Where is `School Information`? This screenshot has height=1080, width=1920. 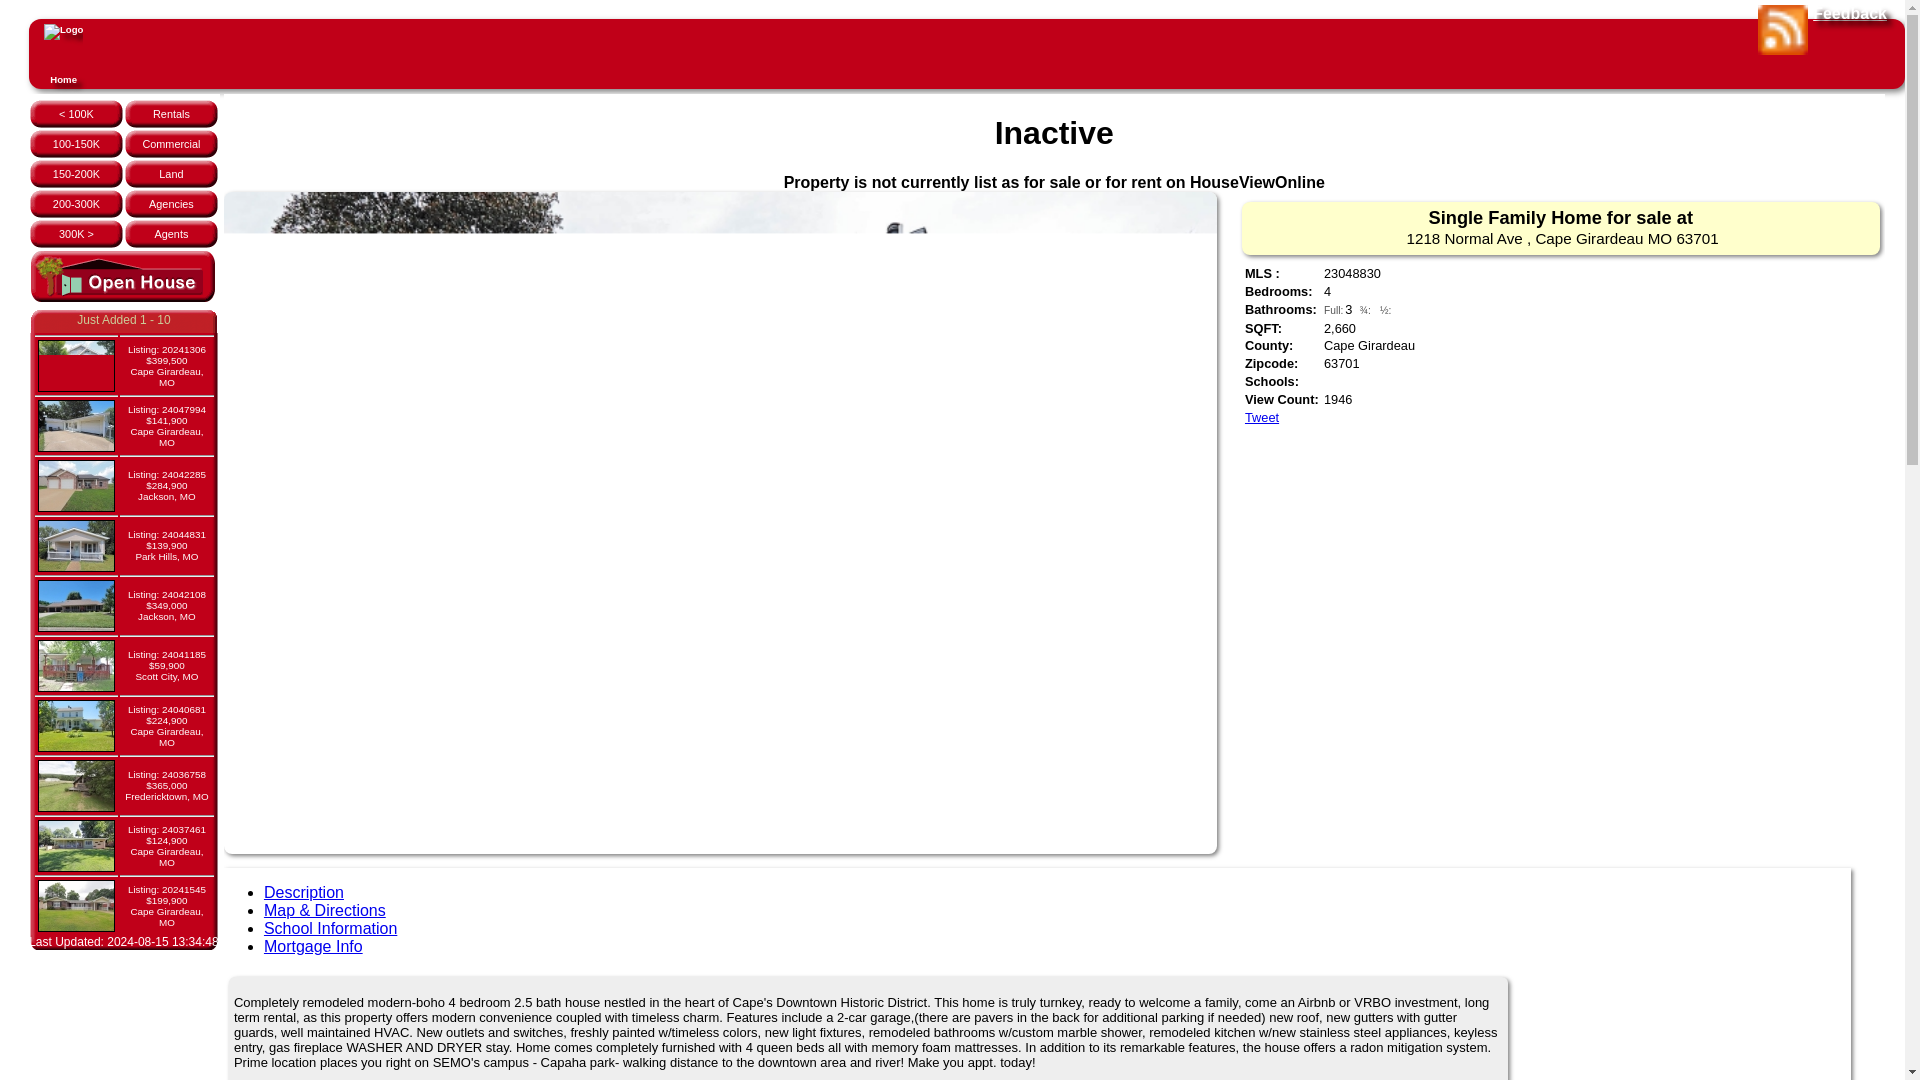 School Information is located at coordinates (330, 928).